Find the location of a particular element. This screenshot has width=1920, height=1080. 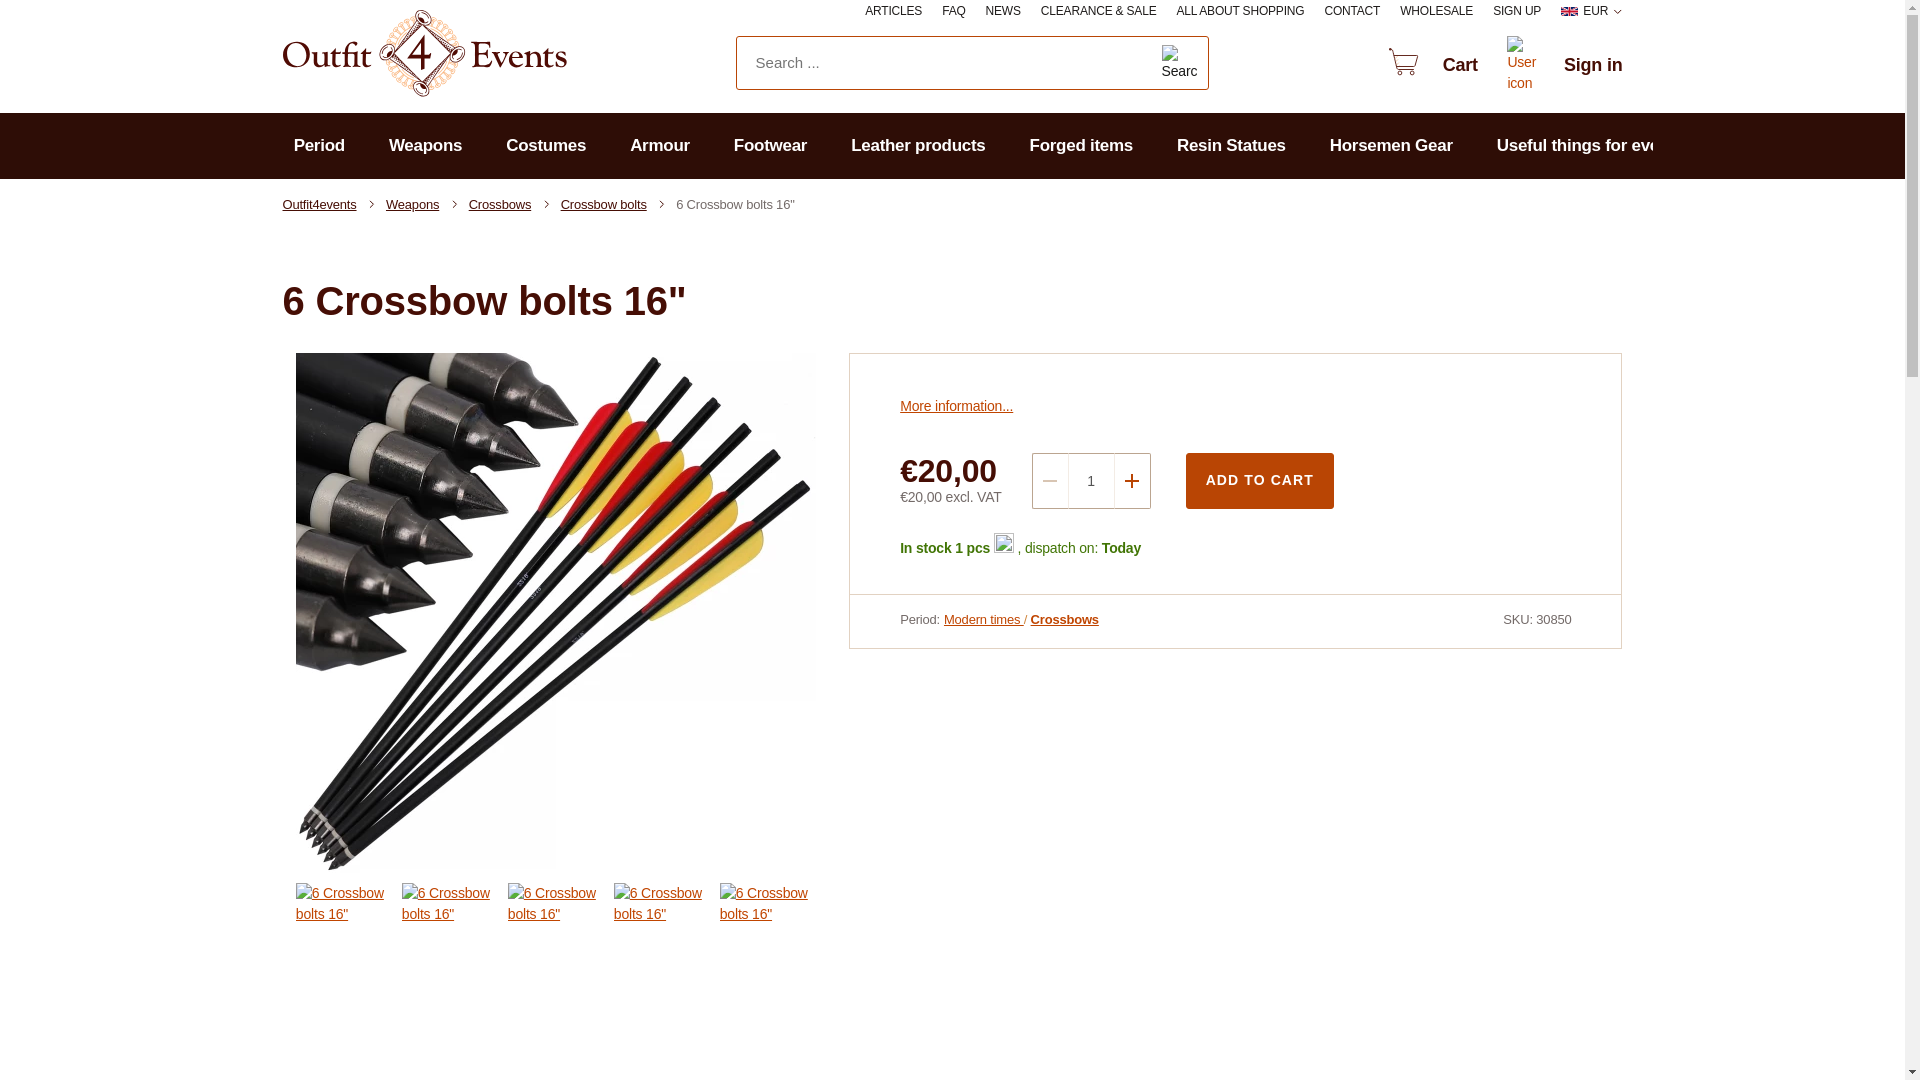

EUR is located at coordinates (1591, 12).